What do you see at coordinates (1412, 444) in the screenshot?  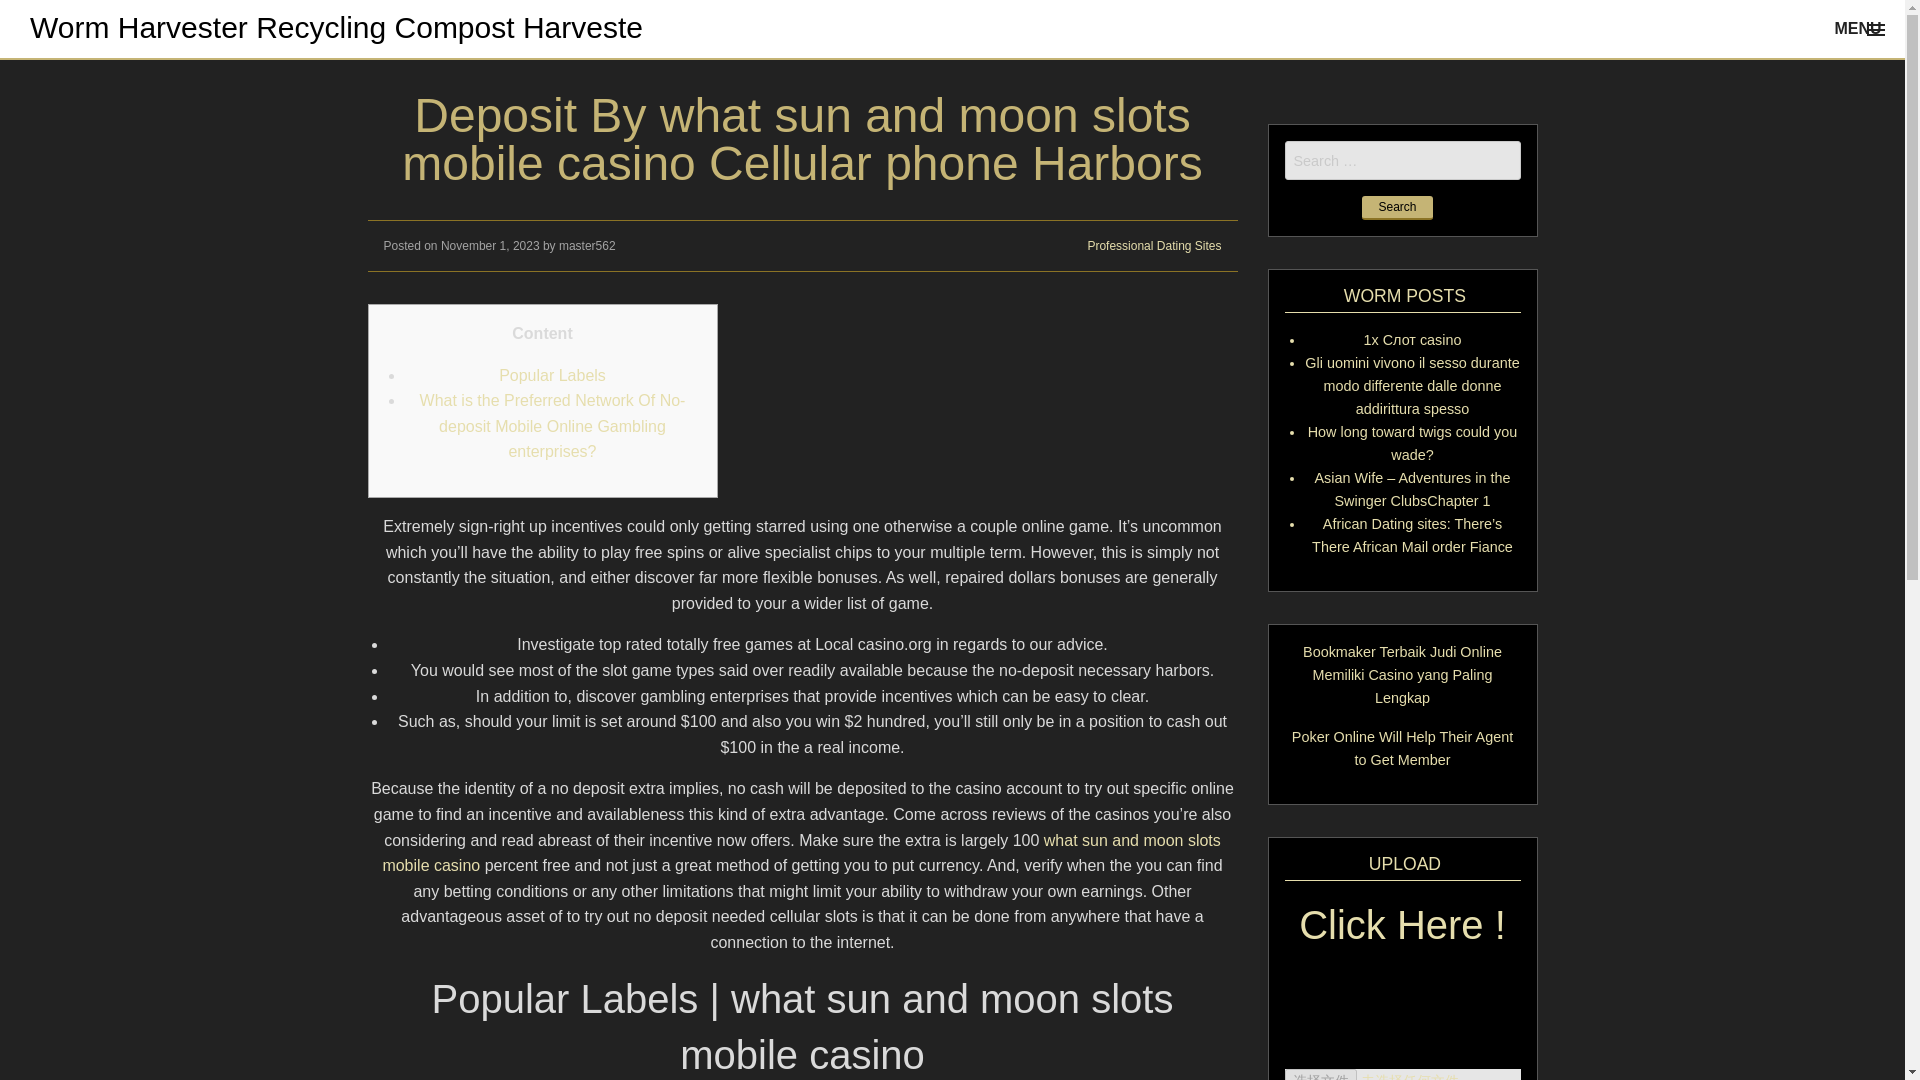 I see `How long toward twigs could you wade?` at bounding box center [1412, 444].